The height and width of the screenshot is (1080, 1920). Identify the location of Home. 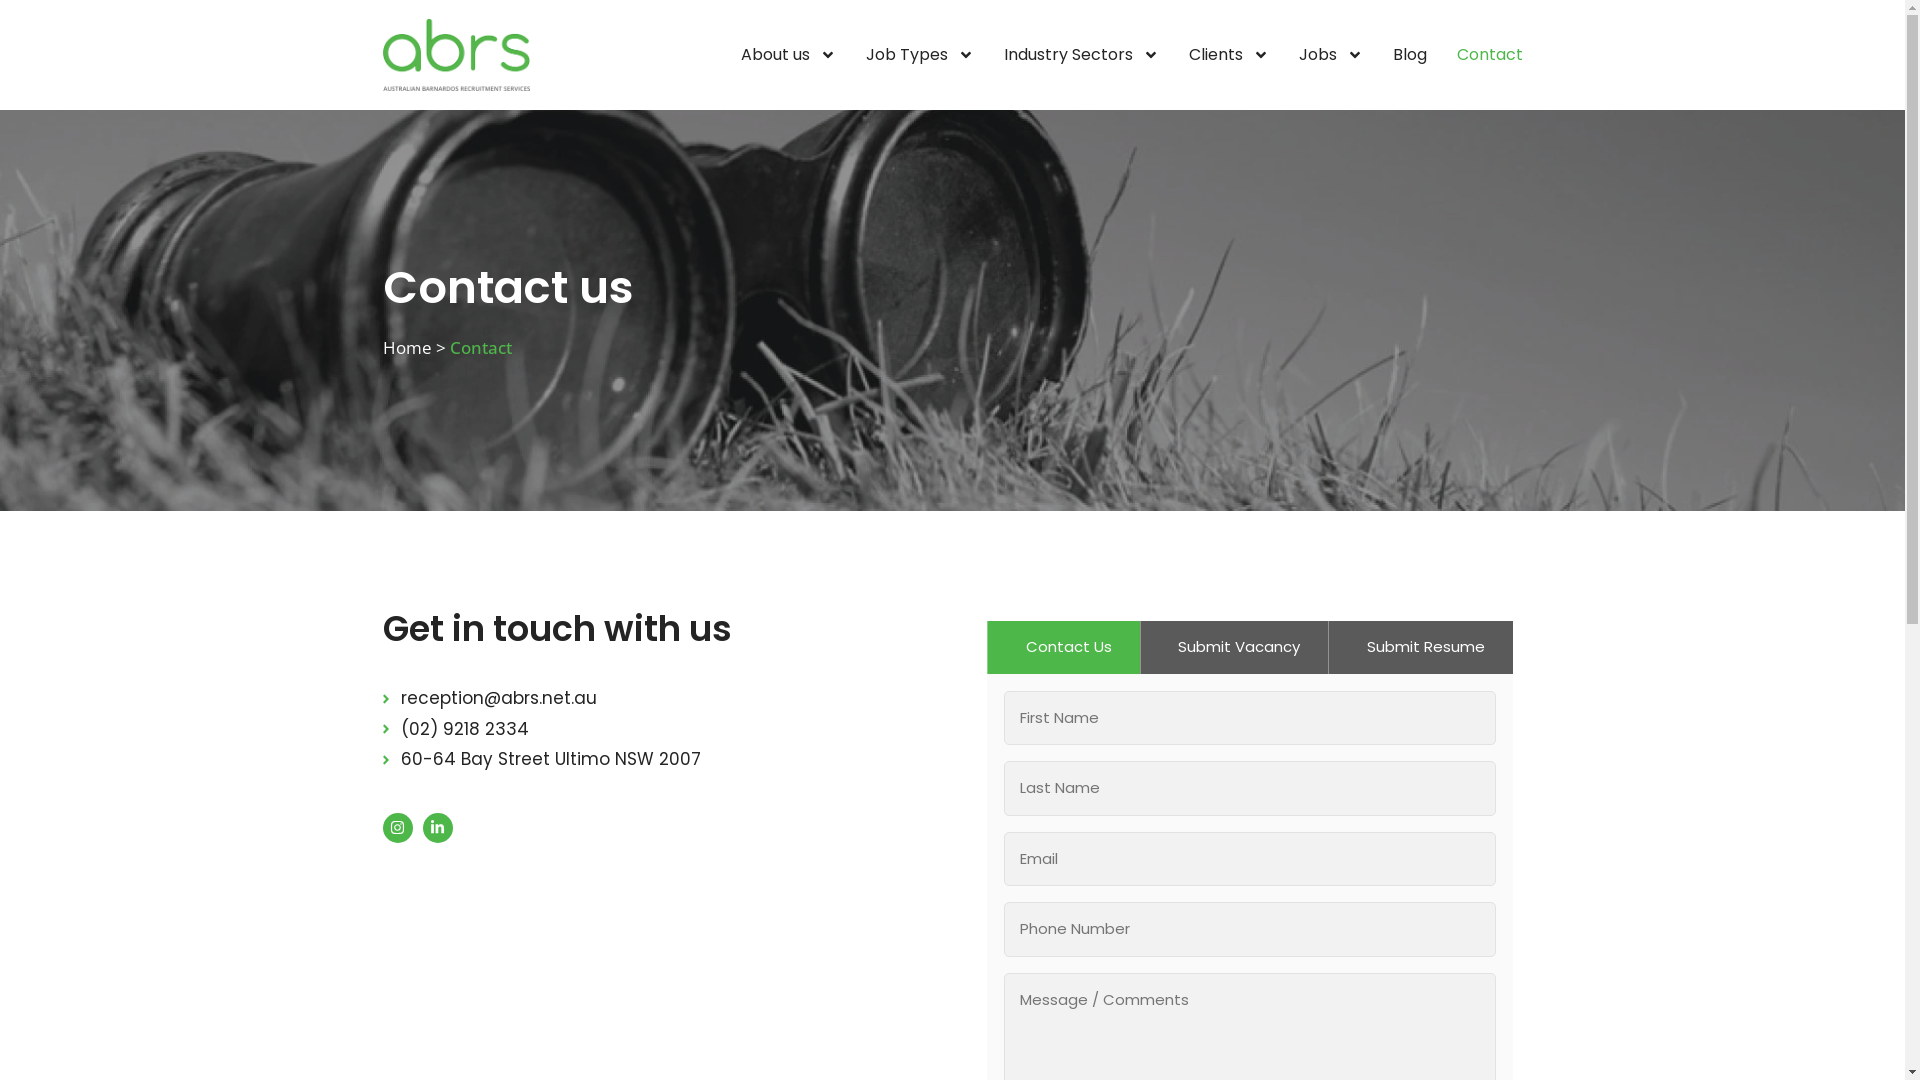
(406, 348).